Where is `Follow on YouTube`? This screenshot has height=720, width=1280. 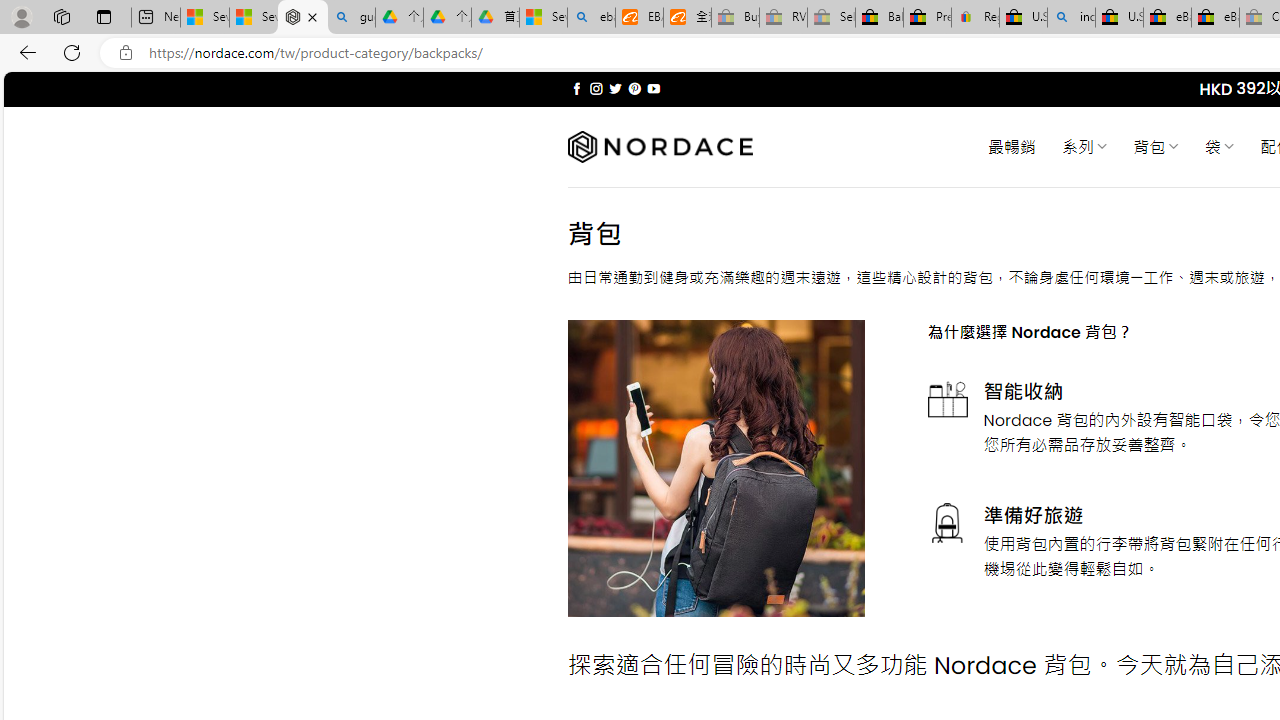
Follow on YouTube is located at coordinates (653, 88).